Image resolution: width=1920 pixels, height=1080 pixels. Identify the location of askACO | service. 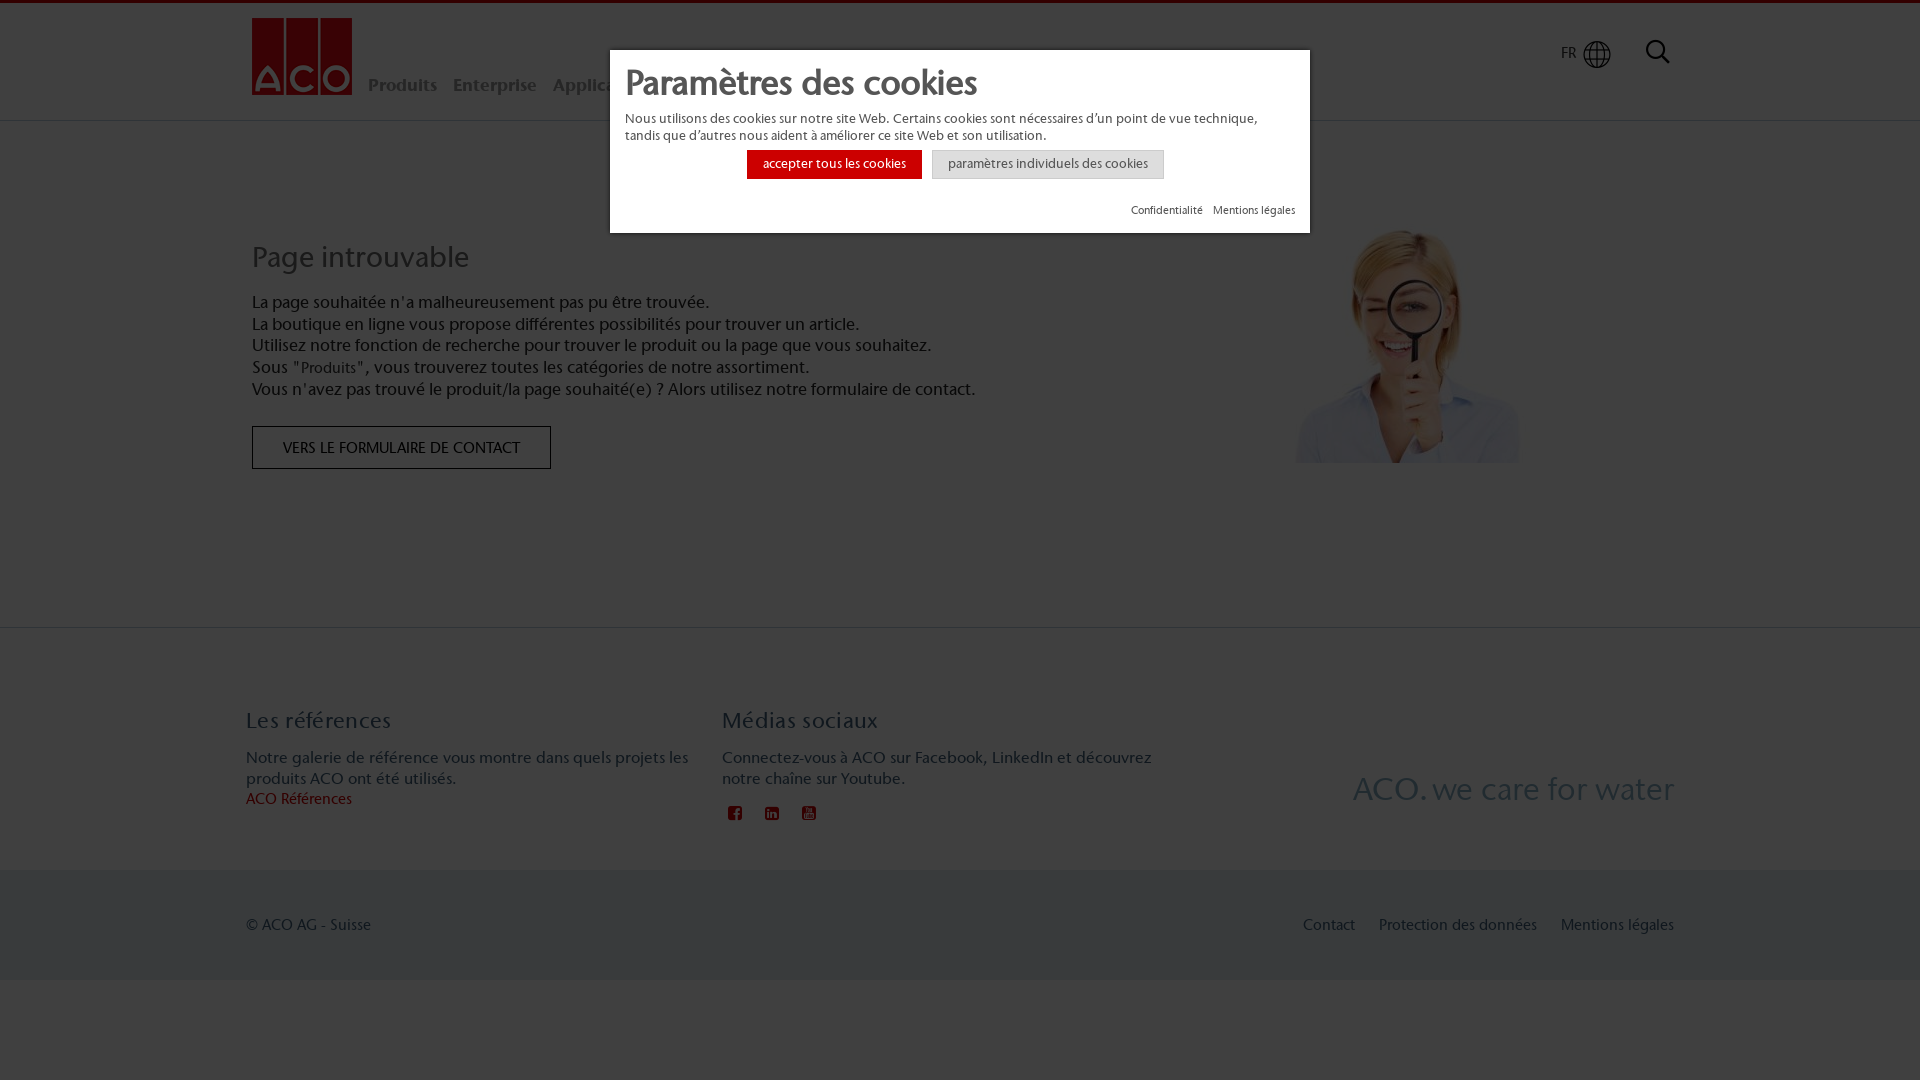
(854, 86).